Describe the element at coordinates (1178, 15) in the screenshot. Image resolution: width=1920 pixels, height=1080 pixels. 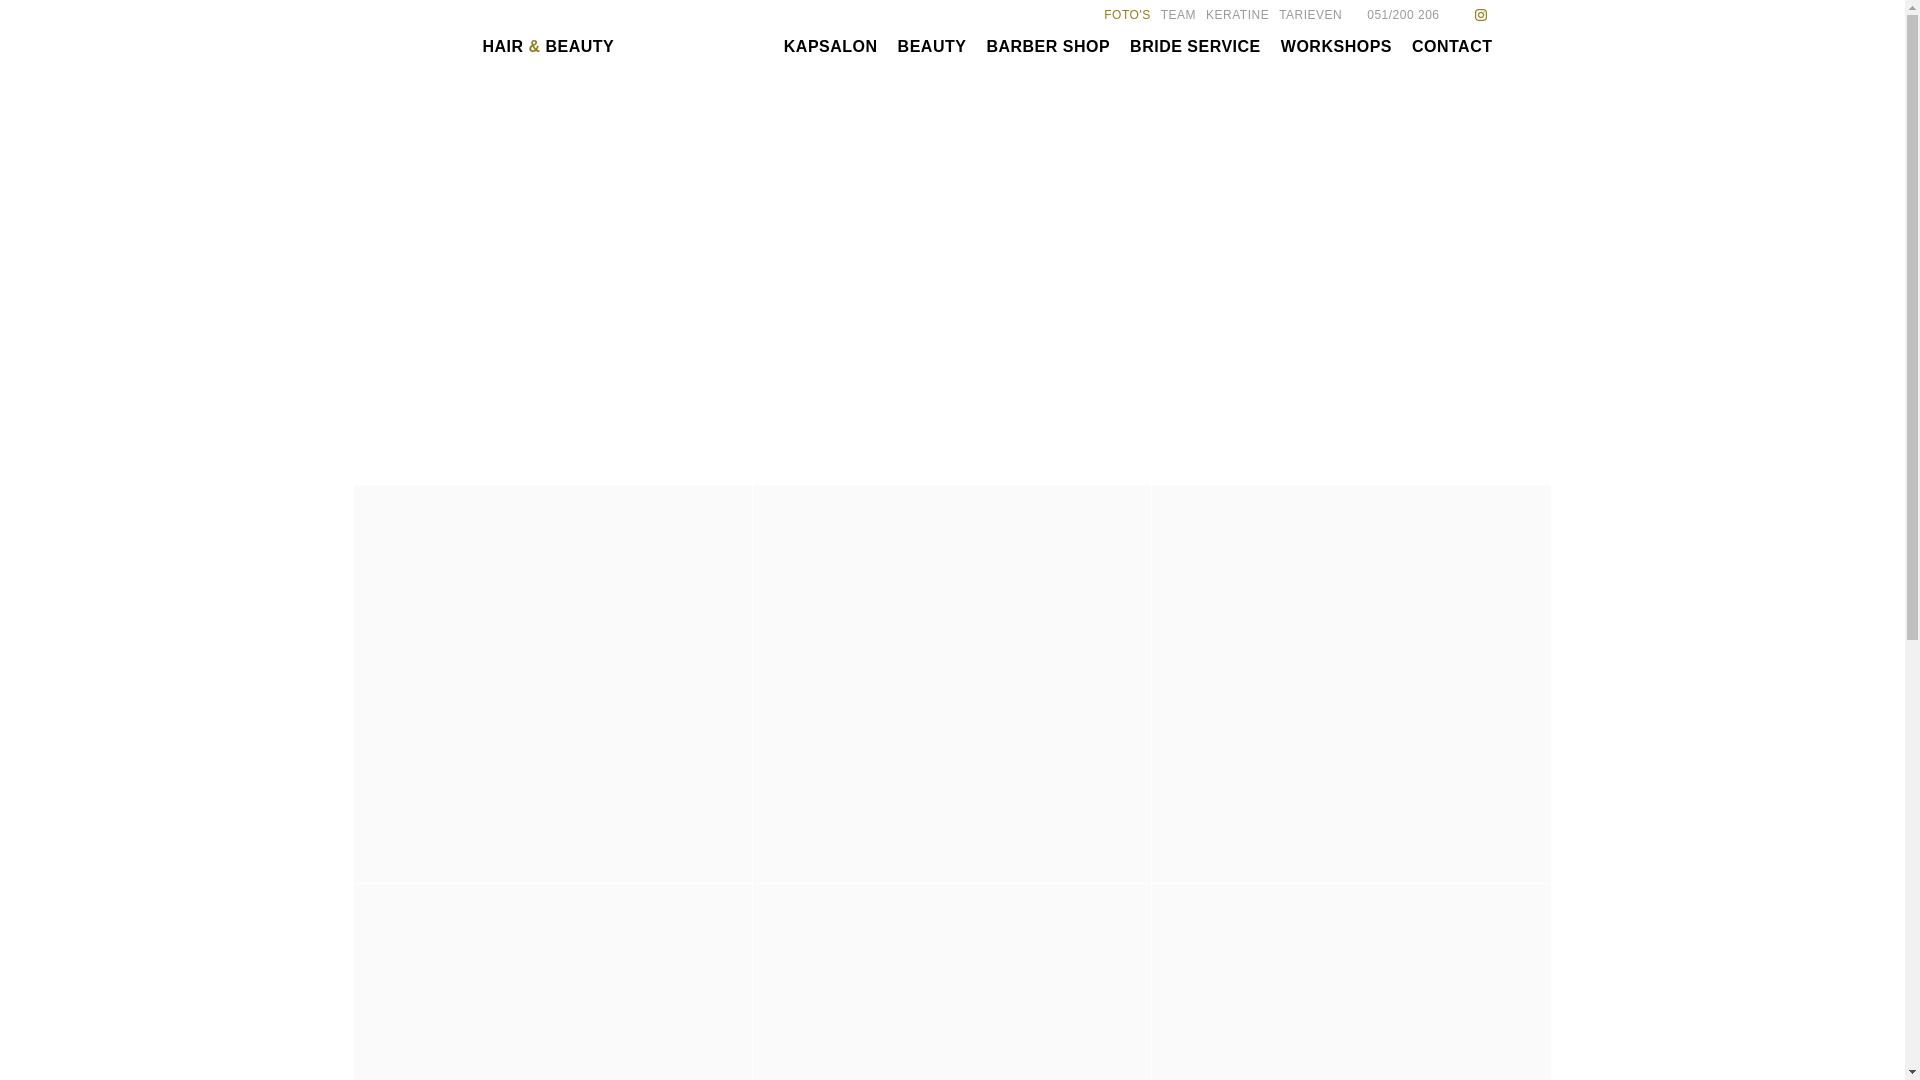
I see `TEAM` at that location.